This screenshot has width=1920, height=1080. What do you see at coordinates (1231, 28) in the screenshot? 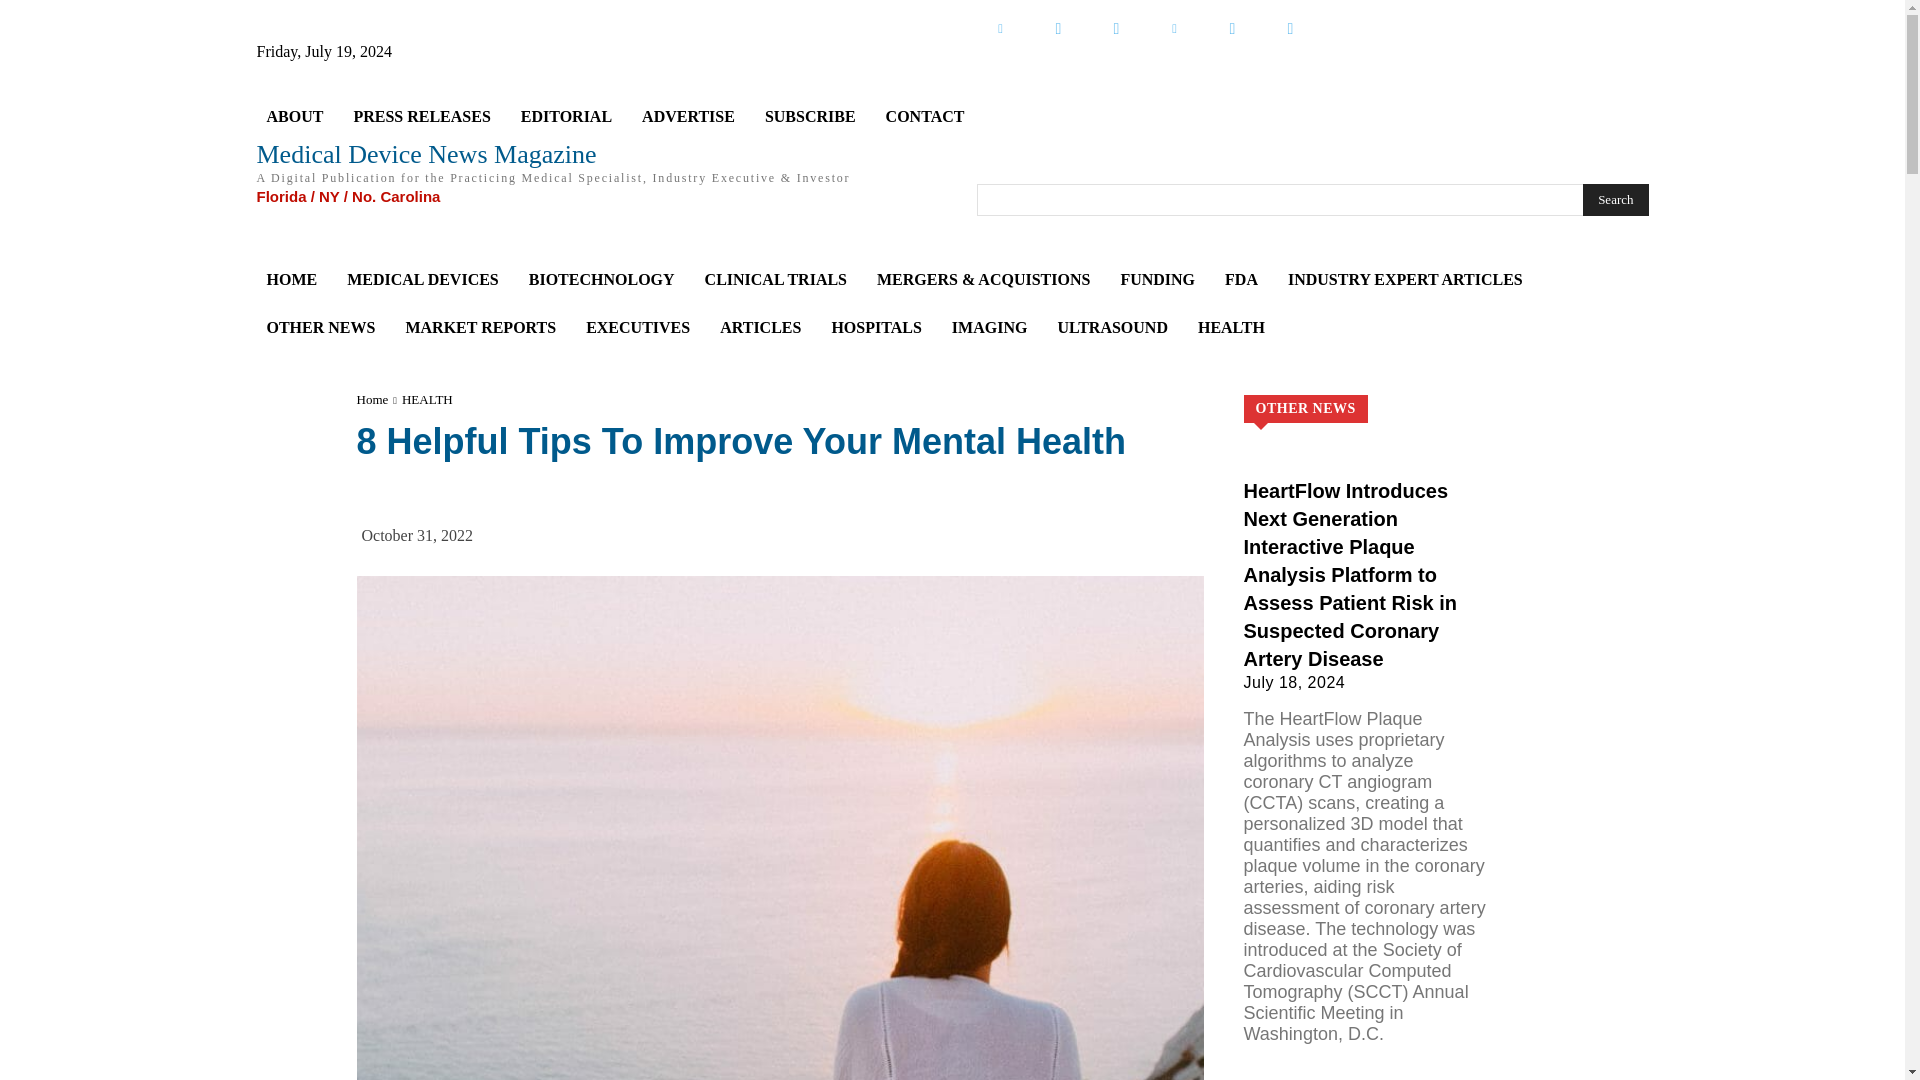
I see `Reddit` at bounding box center [1231, 28].